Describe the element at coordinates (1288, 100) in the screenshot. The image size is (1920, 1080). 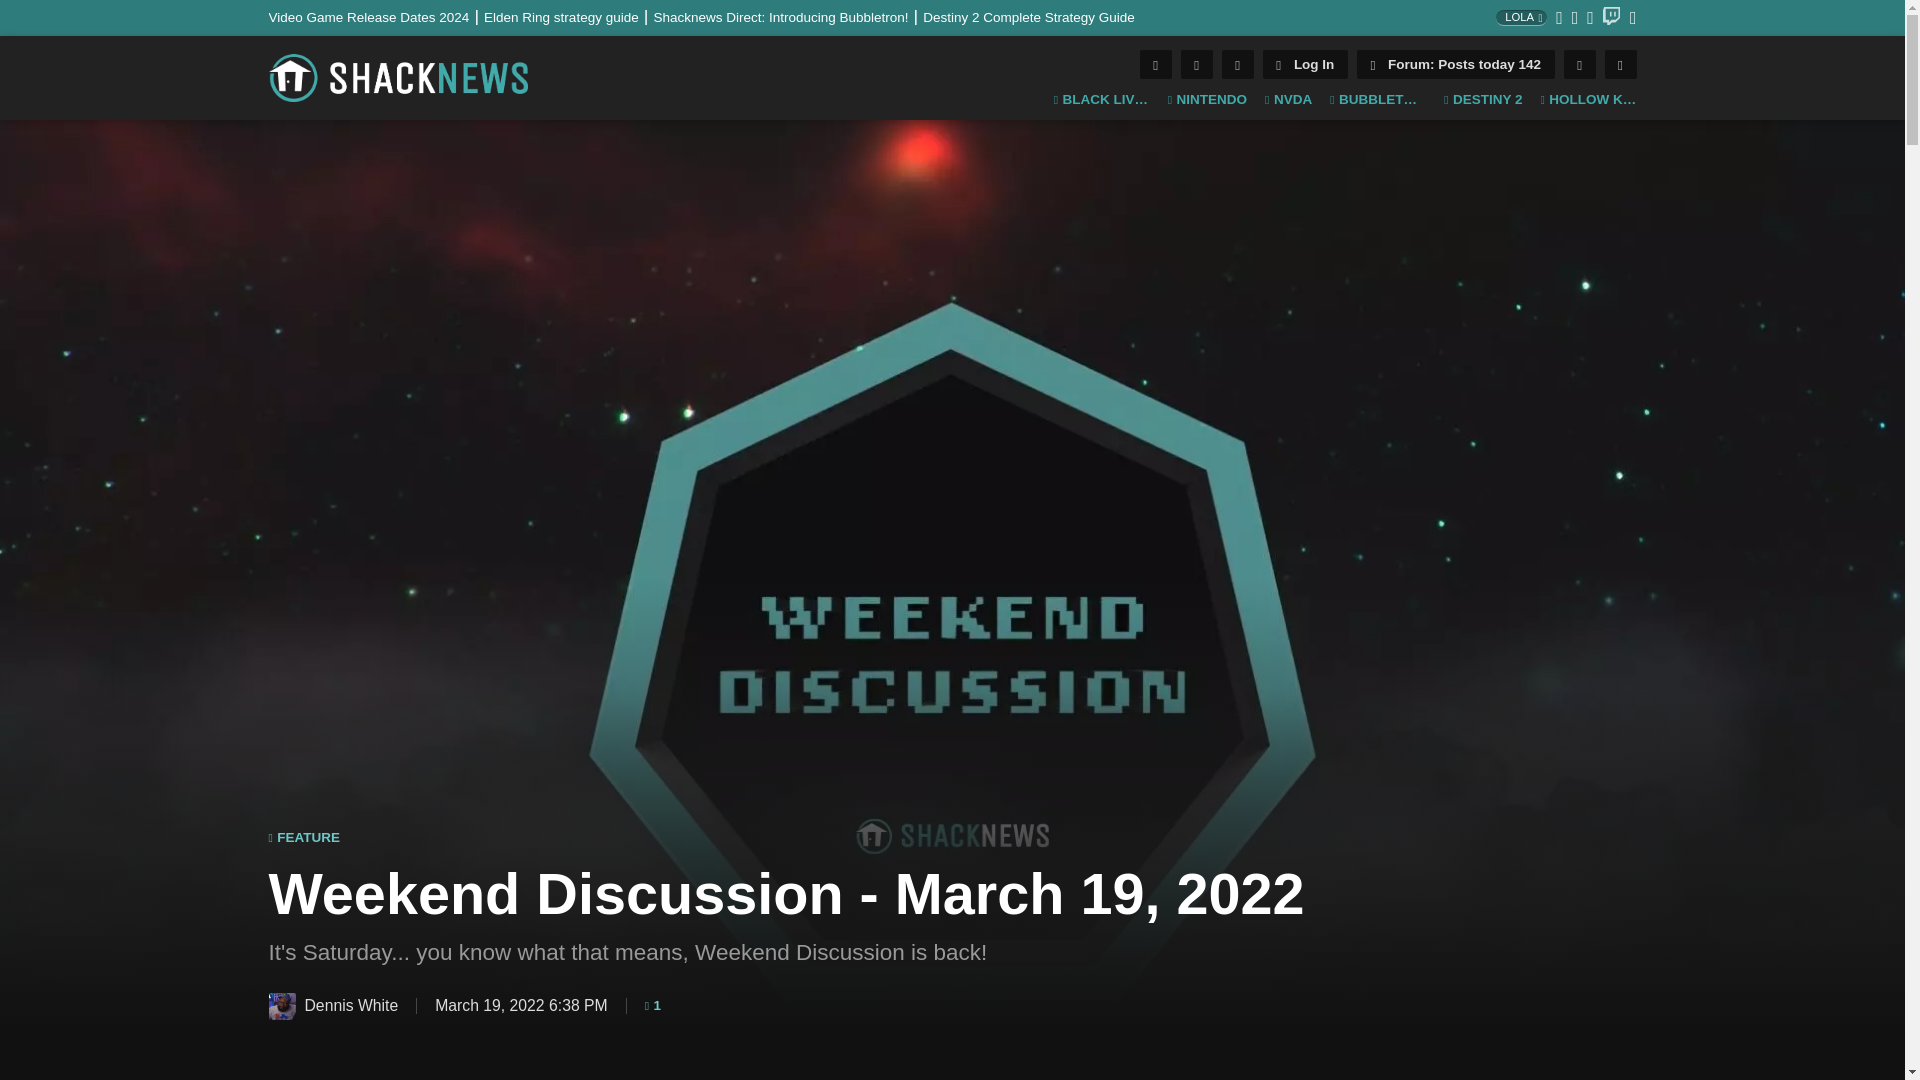
I see `NVDA` at that location.